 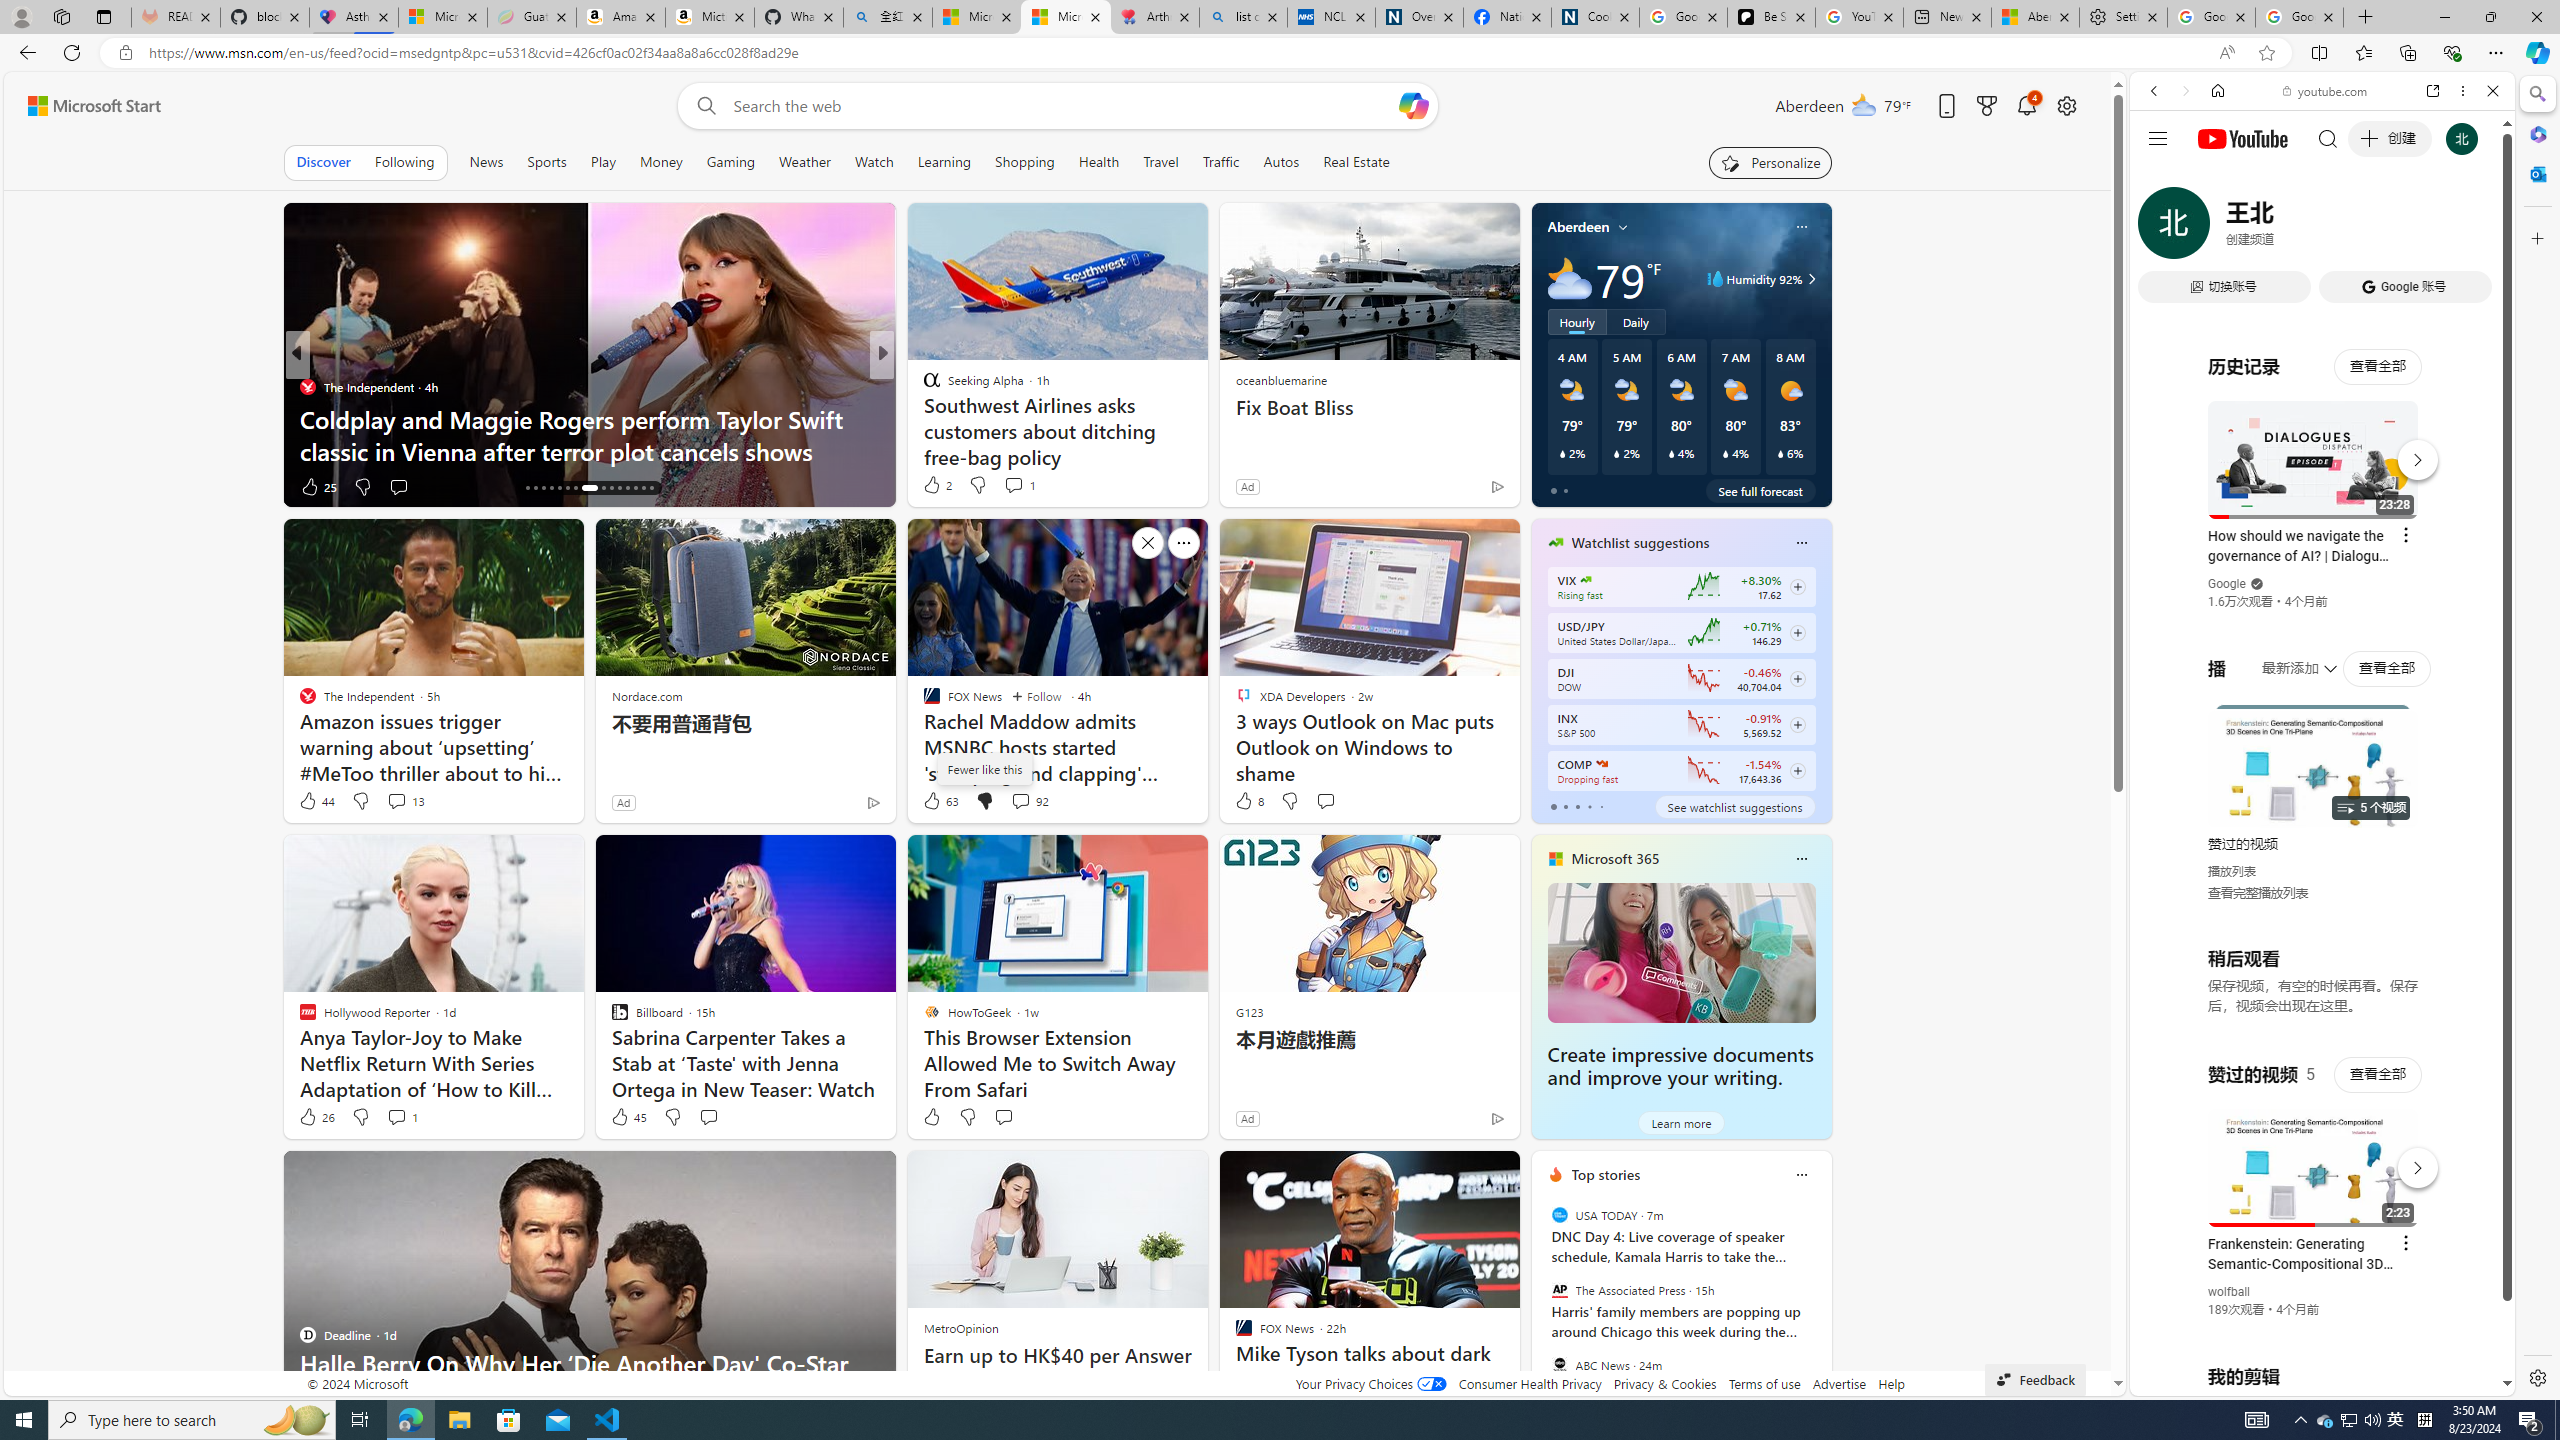 I want to click on Learning, so click(x=944, y=162).